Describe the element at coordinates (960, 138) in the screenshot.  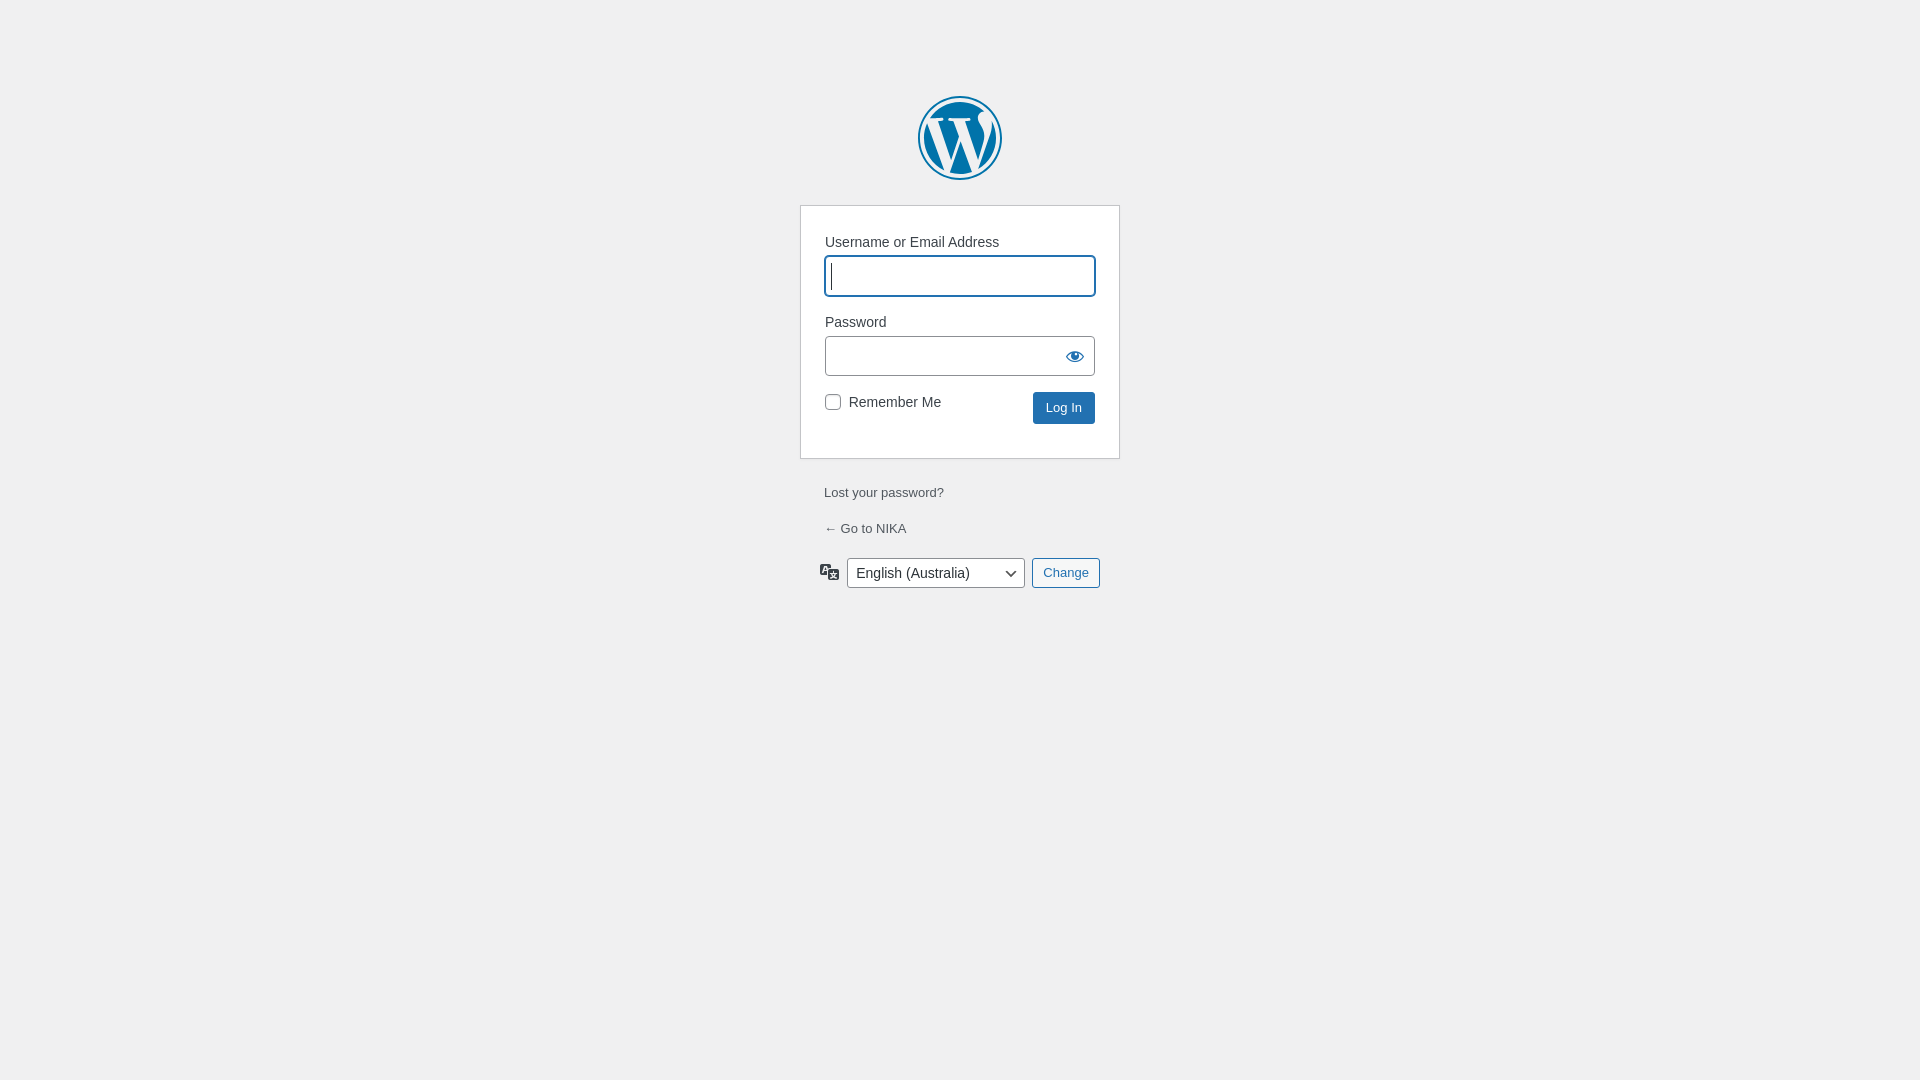
I see `Powered by WordPress` at that location.